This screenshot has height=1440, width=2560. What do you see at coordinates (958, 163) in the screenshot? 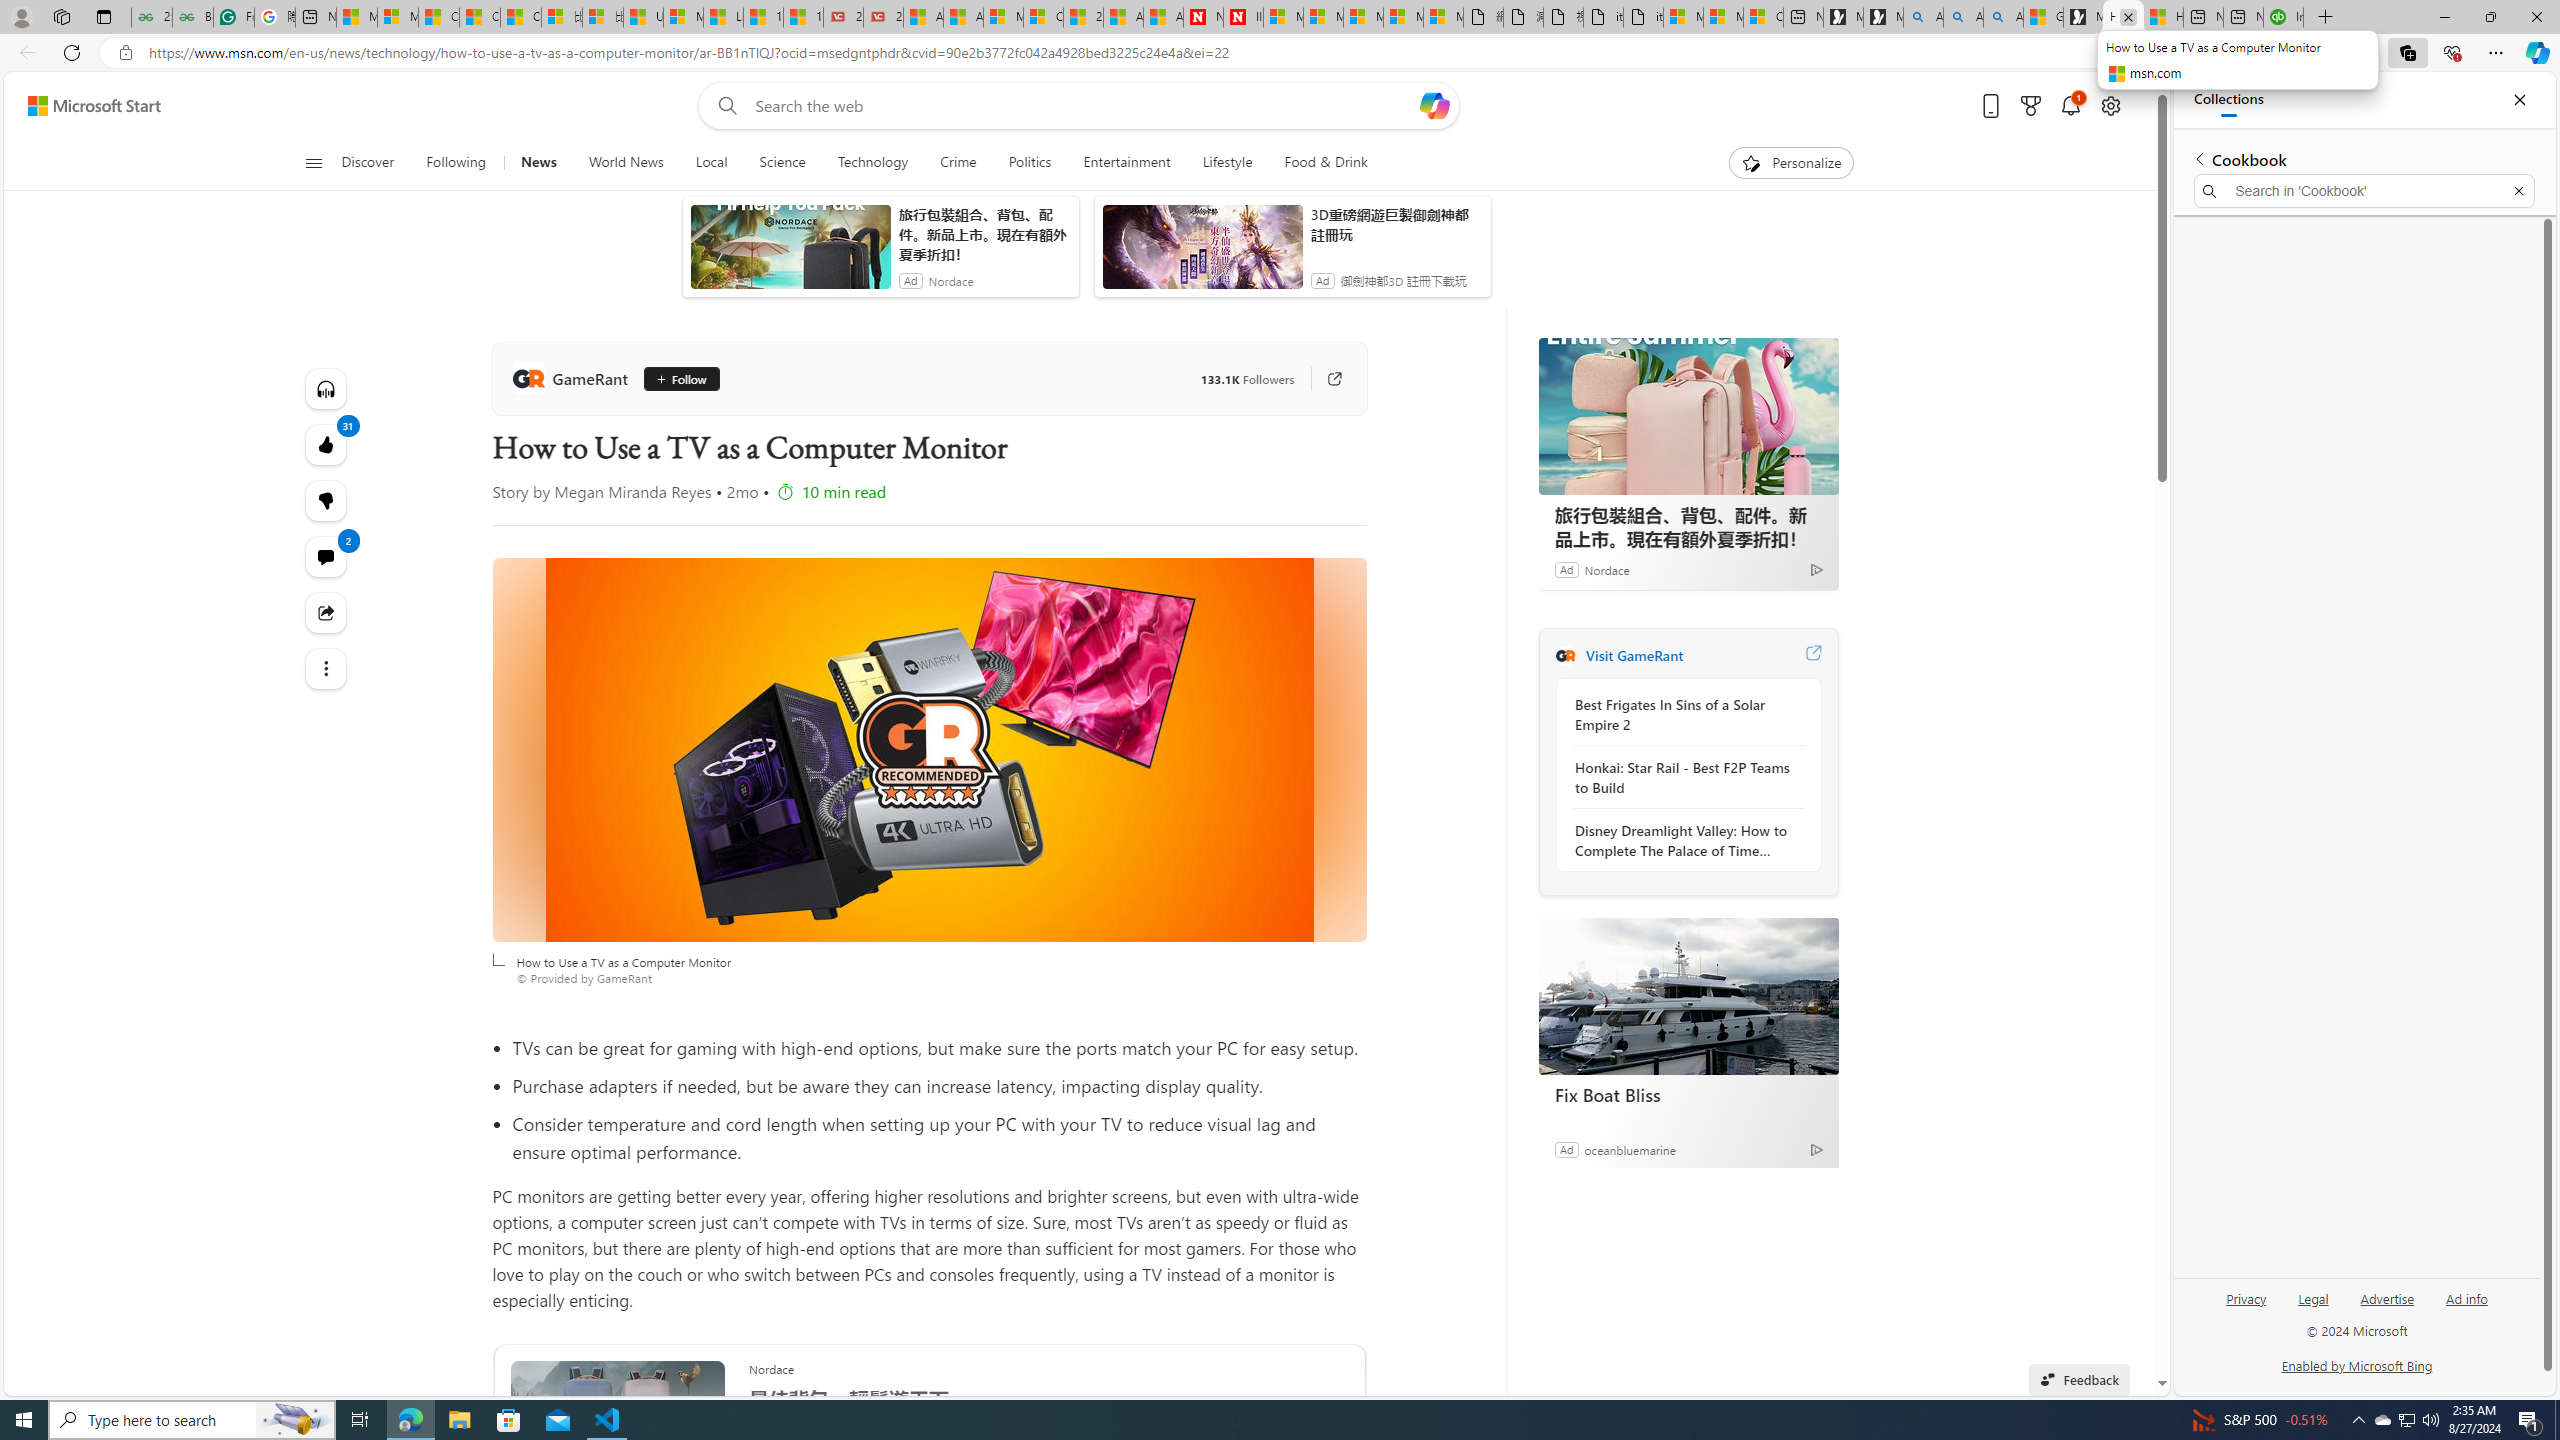
I see `Crime` at bounding box center [958, 163].